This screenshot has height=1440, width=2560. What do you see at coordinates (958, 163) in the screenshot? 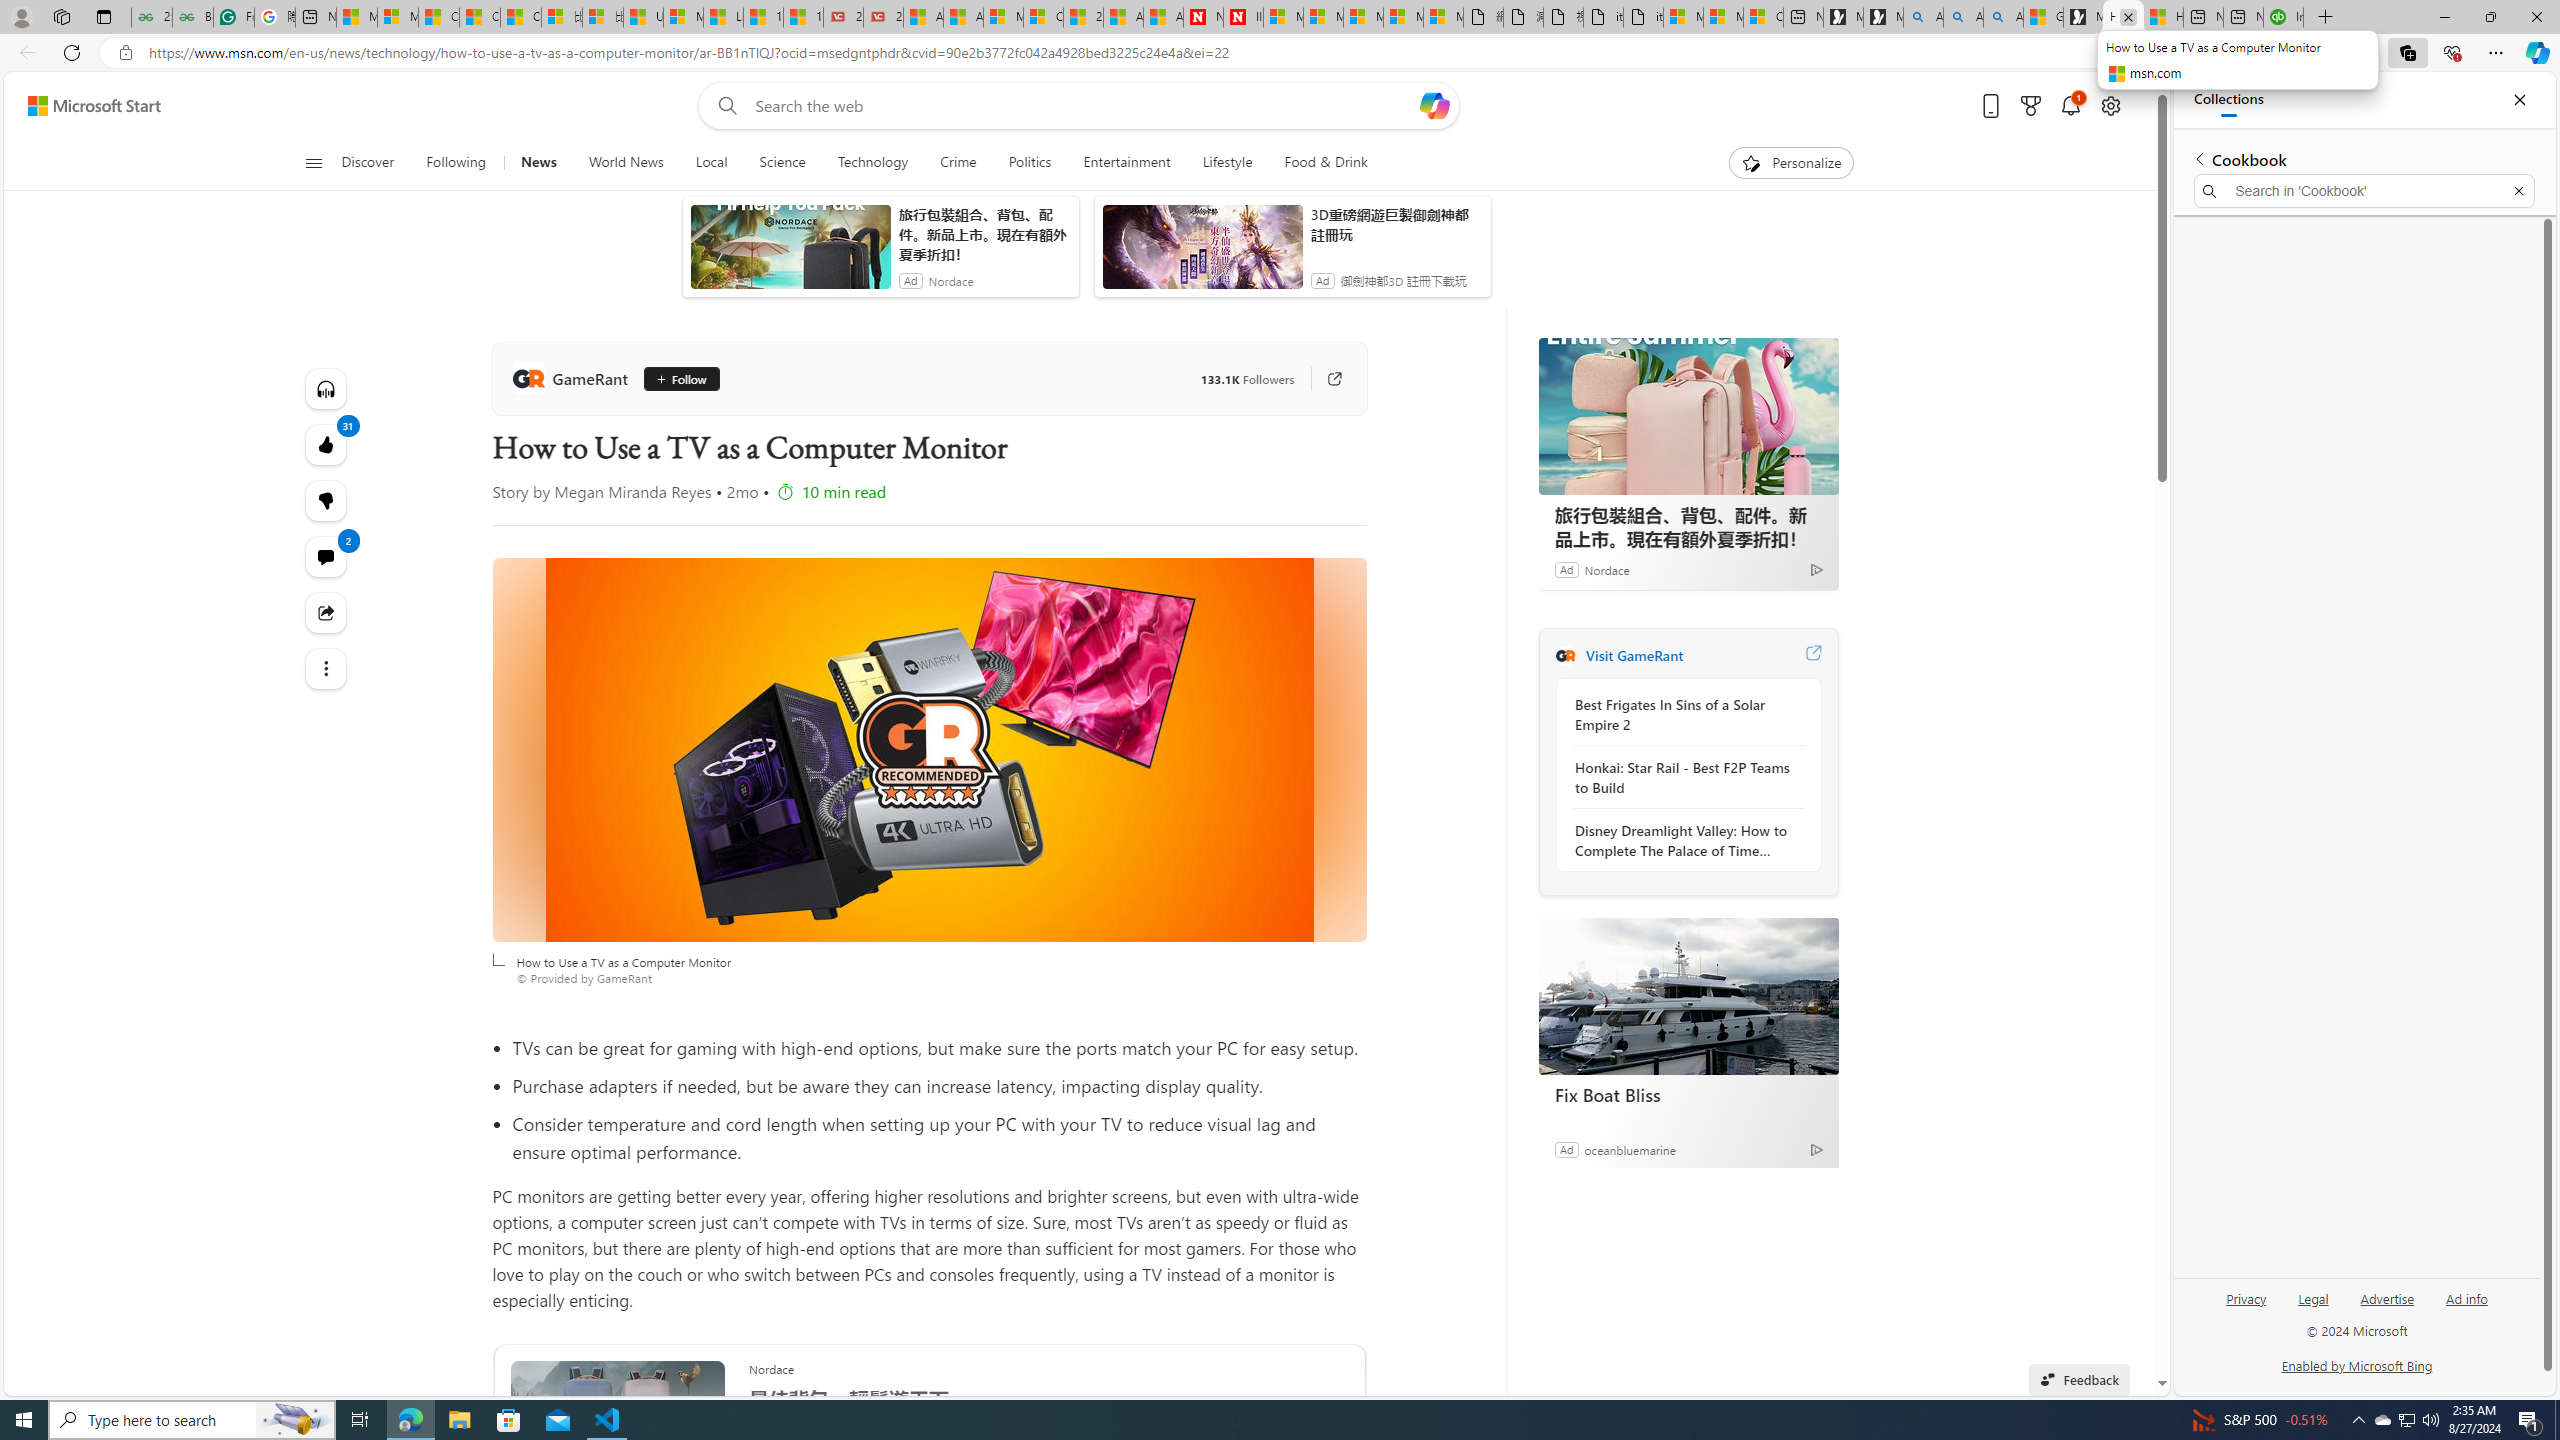
I see `Crime` at bounding box center [958, 163].